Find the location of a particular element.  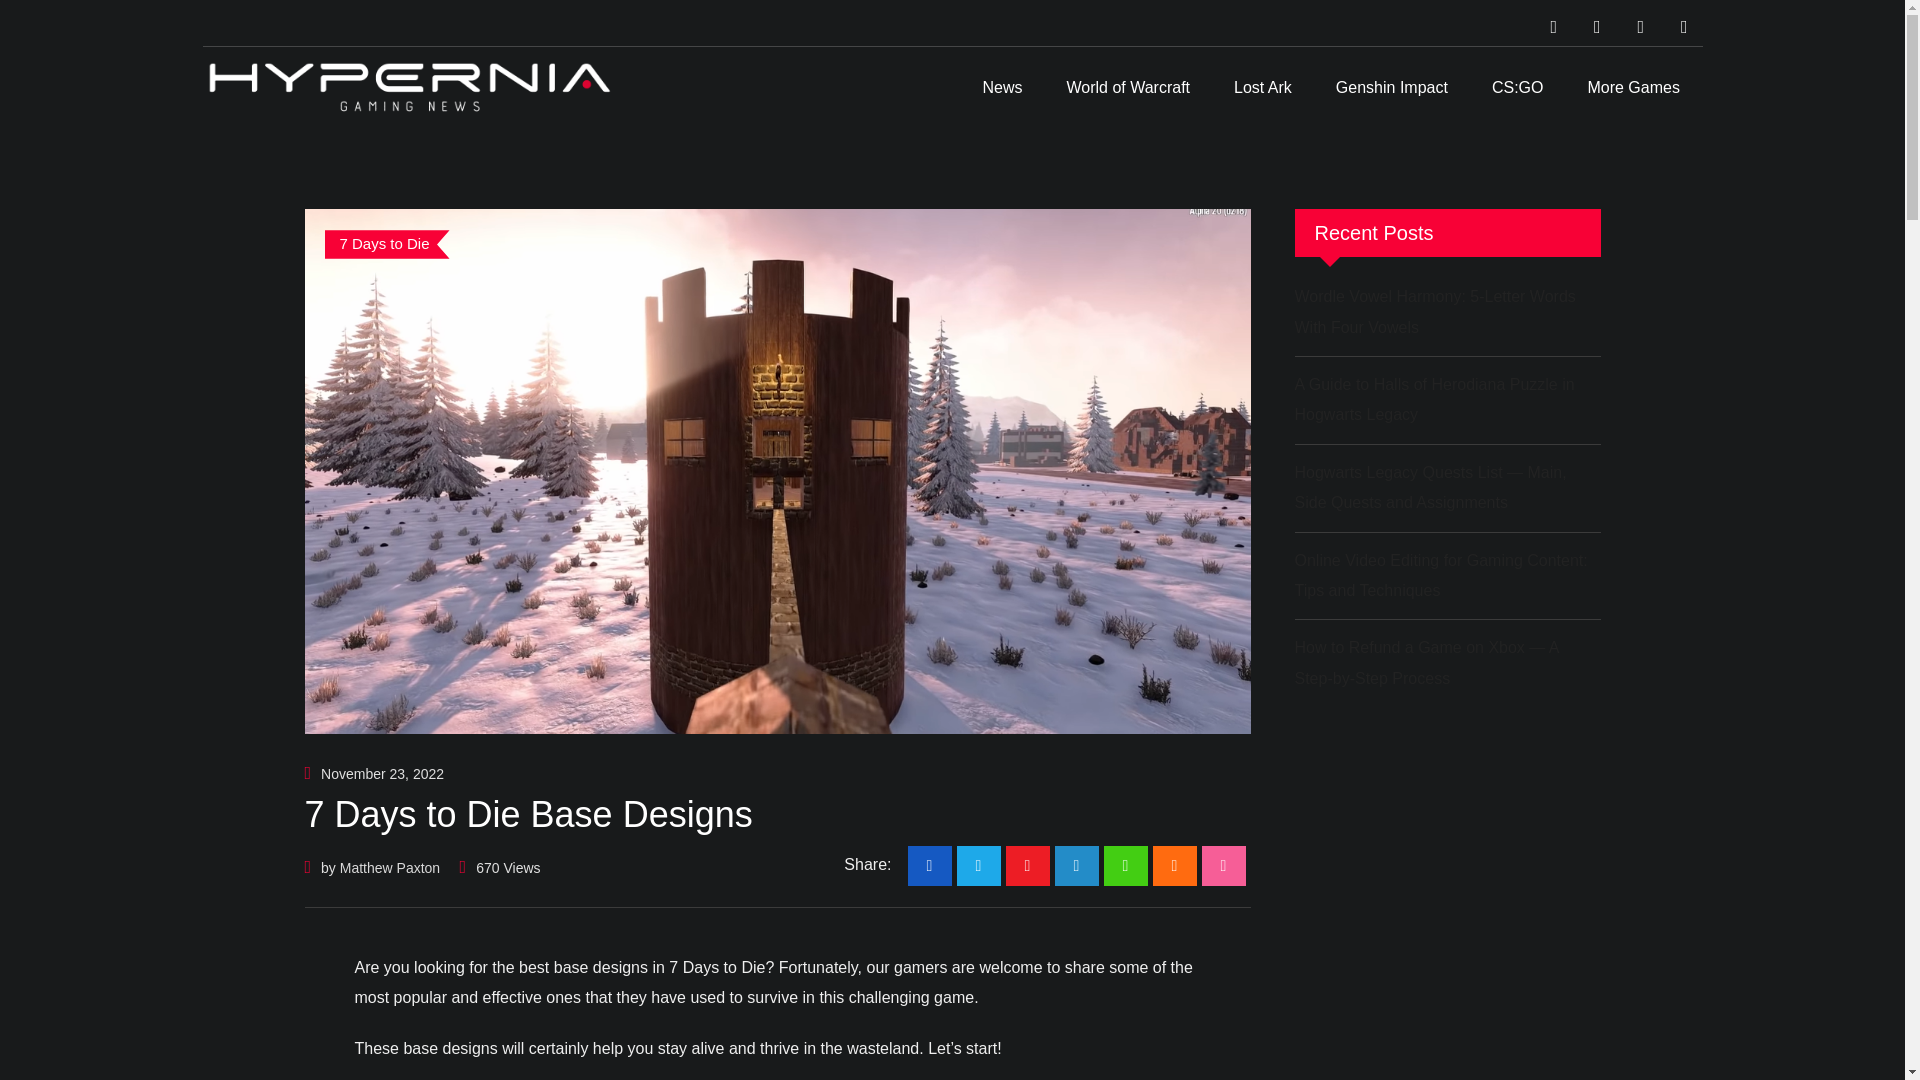

More Games is located at coordinates (1632, 88).